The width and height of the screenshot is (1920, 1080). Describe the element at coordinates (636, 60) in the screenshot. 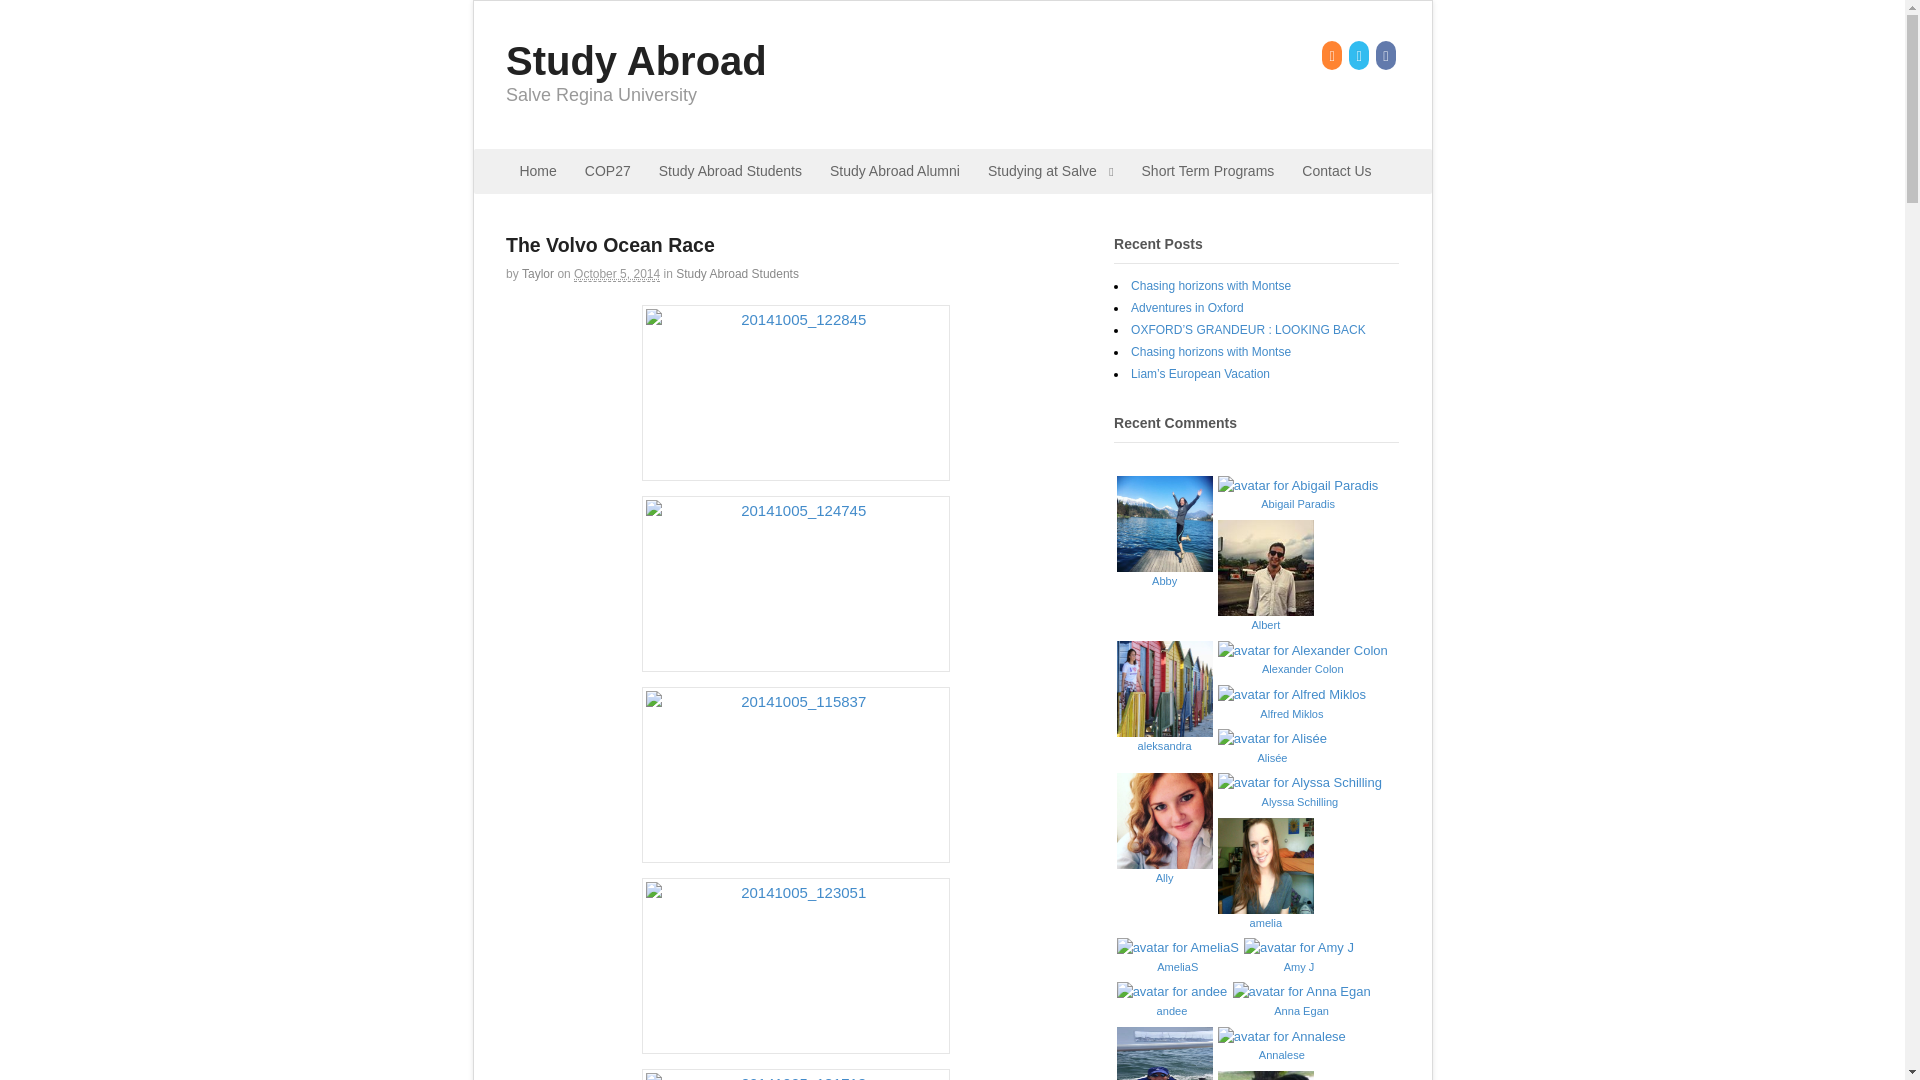

I see `Study Abroad` at that location.